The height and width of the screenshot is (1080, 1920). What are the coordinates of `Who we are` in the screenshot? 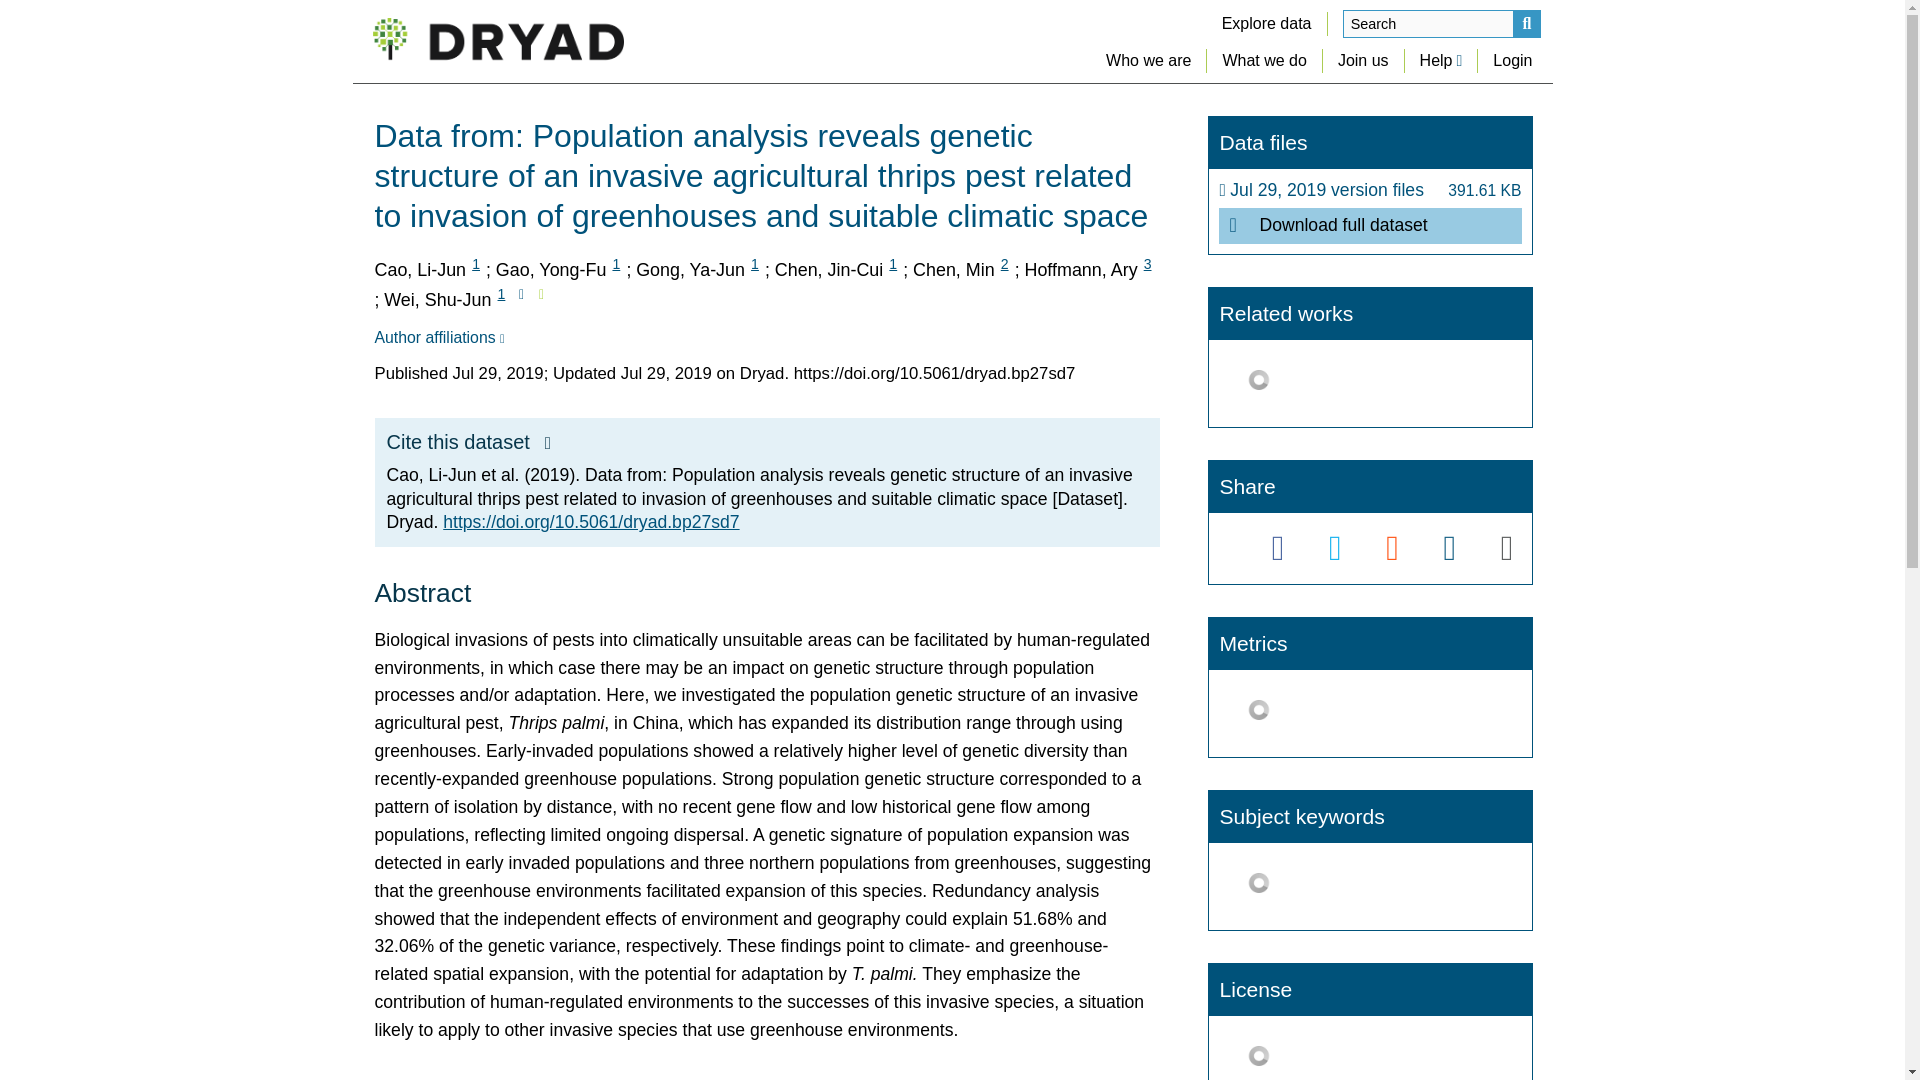 It's located at (1148, 60).